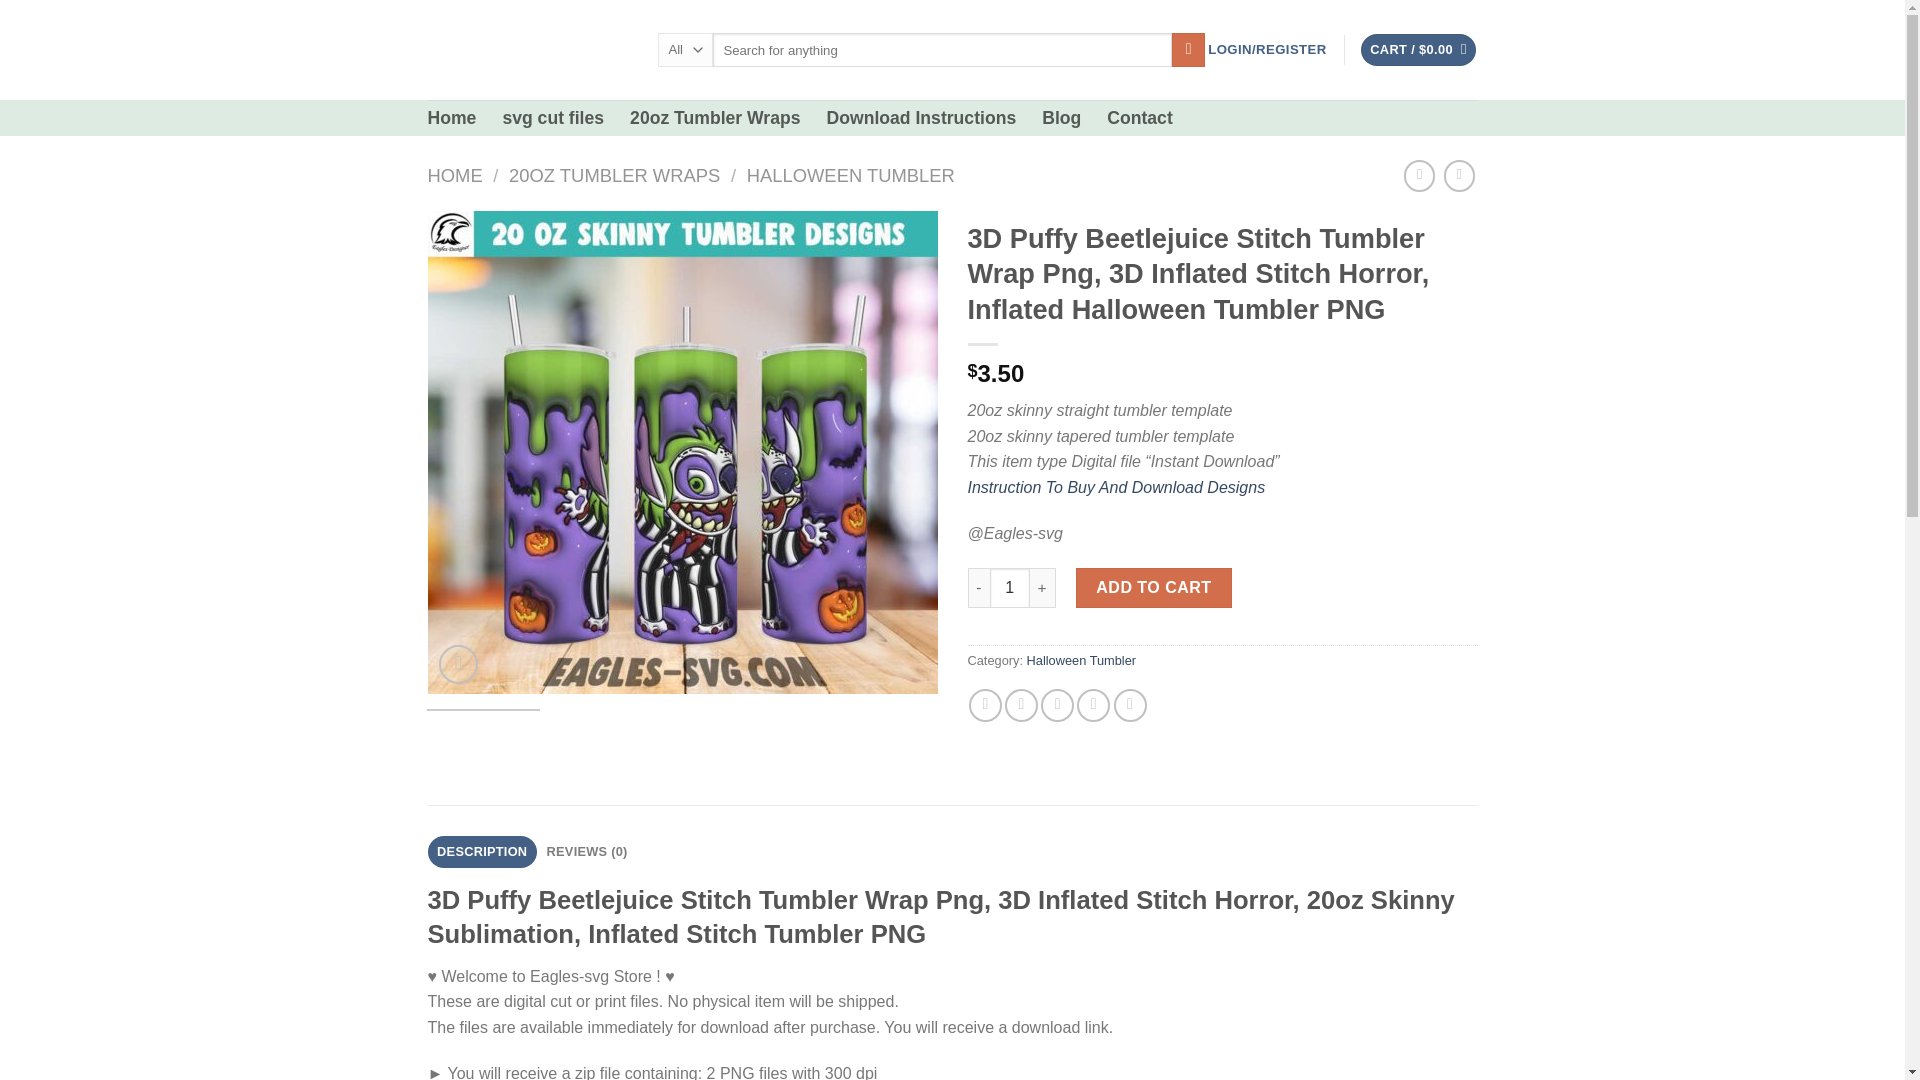  Describe the element at coordinates (456, 175) in the screenshot. I see `HOME` at that location.